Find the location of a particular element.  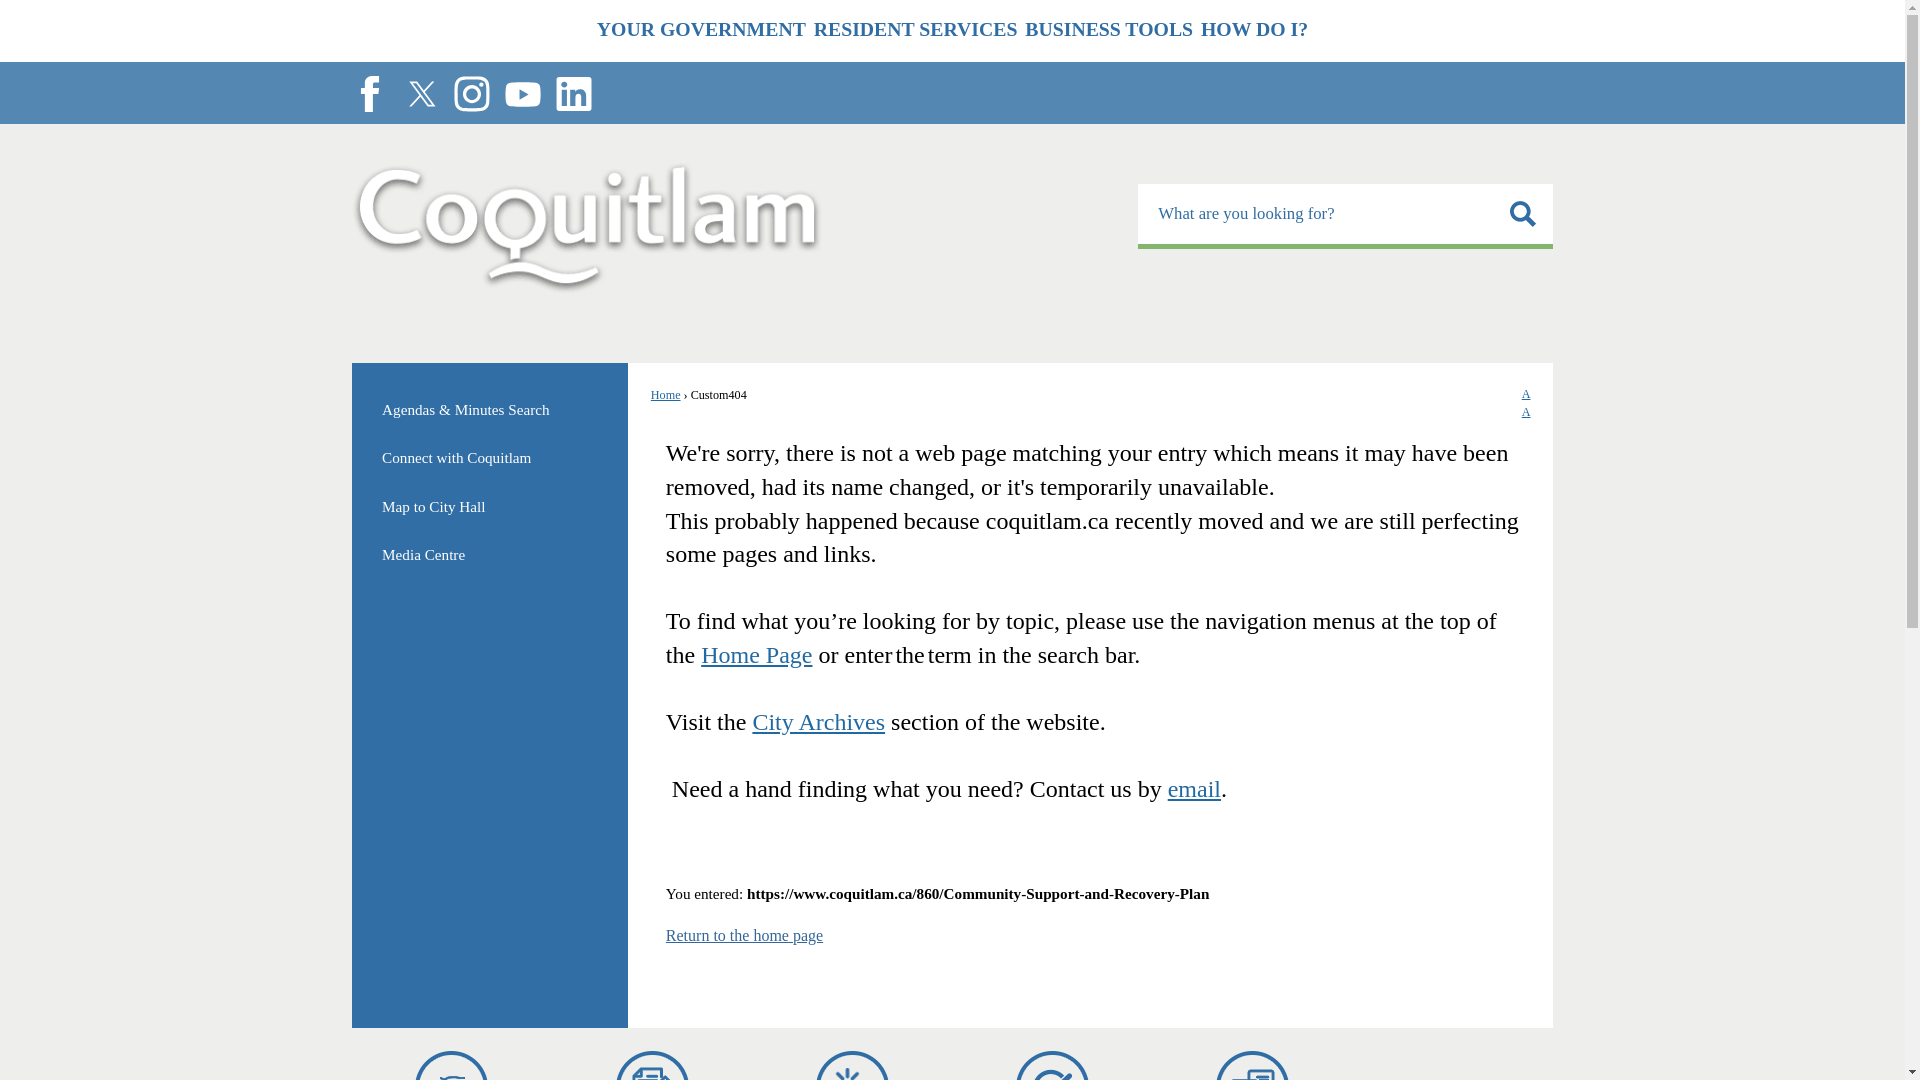

HOW DO I? is located at coordinates (8, 8).